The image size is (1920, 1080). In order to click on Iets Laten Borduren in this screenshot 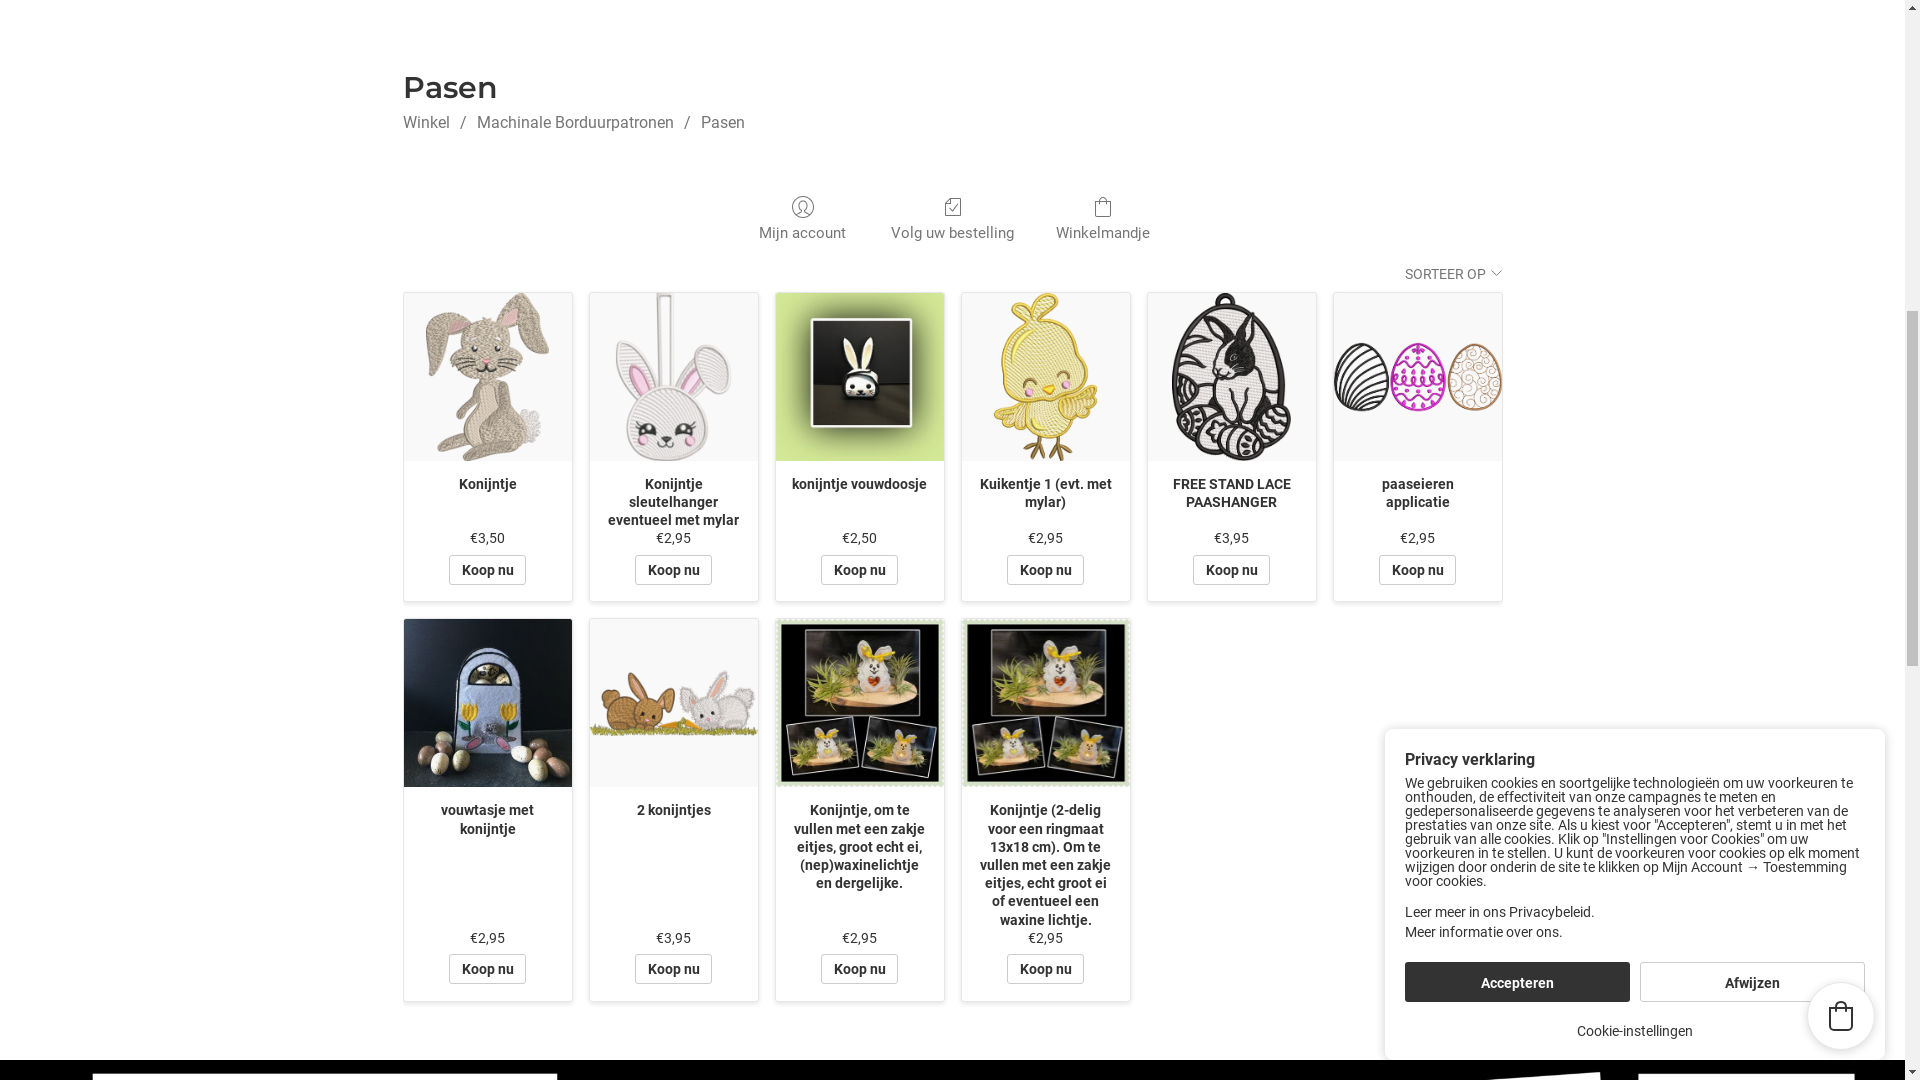, I will do `click(462, 232)`.